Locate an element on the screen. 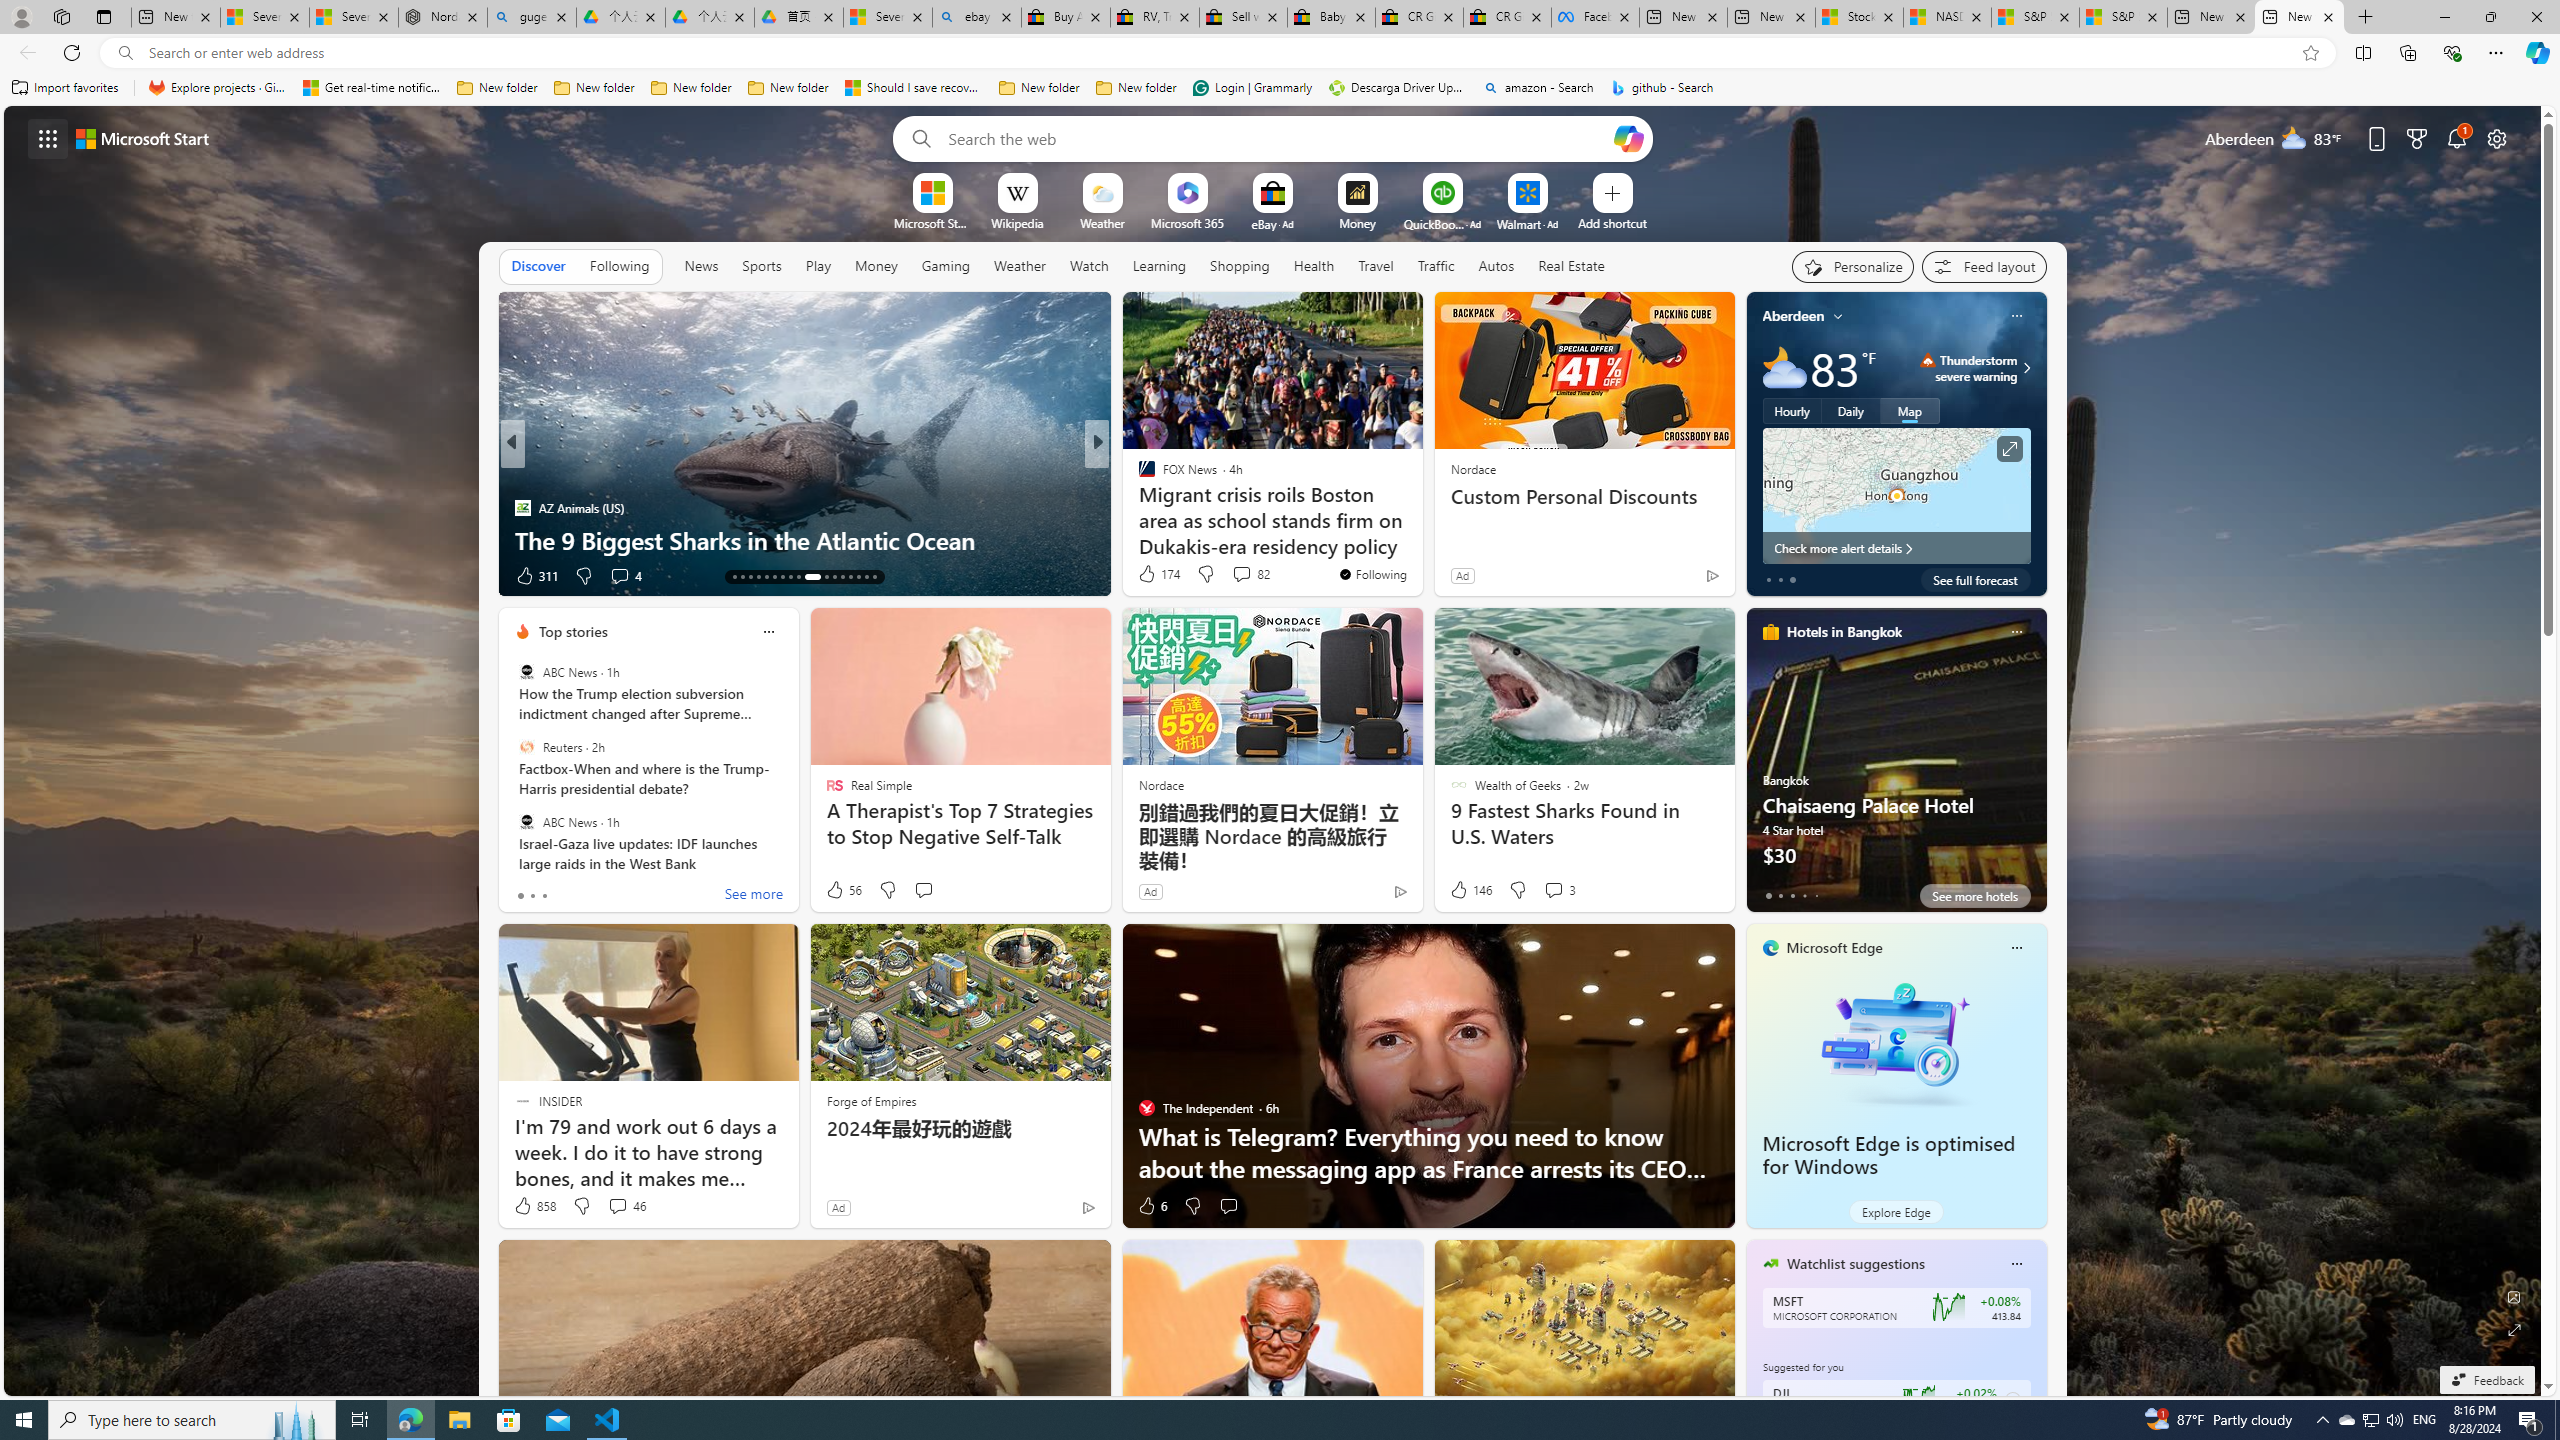  News is located at coordinates (700, 265).